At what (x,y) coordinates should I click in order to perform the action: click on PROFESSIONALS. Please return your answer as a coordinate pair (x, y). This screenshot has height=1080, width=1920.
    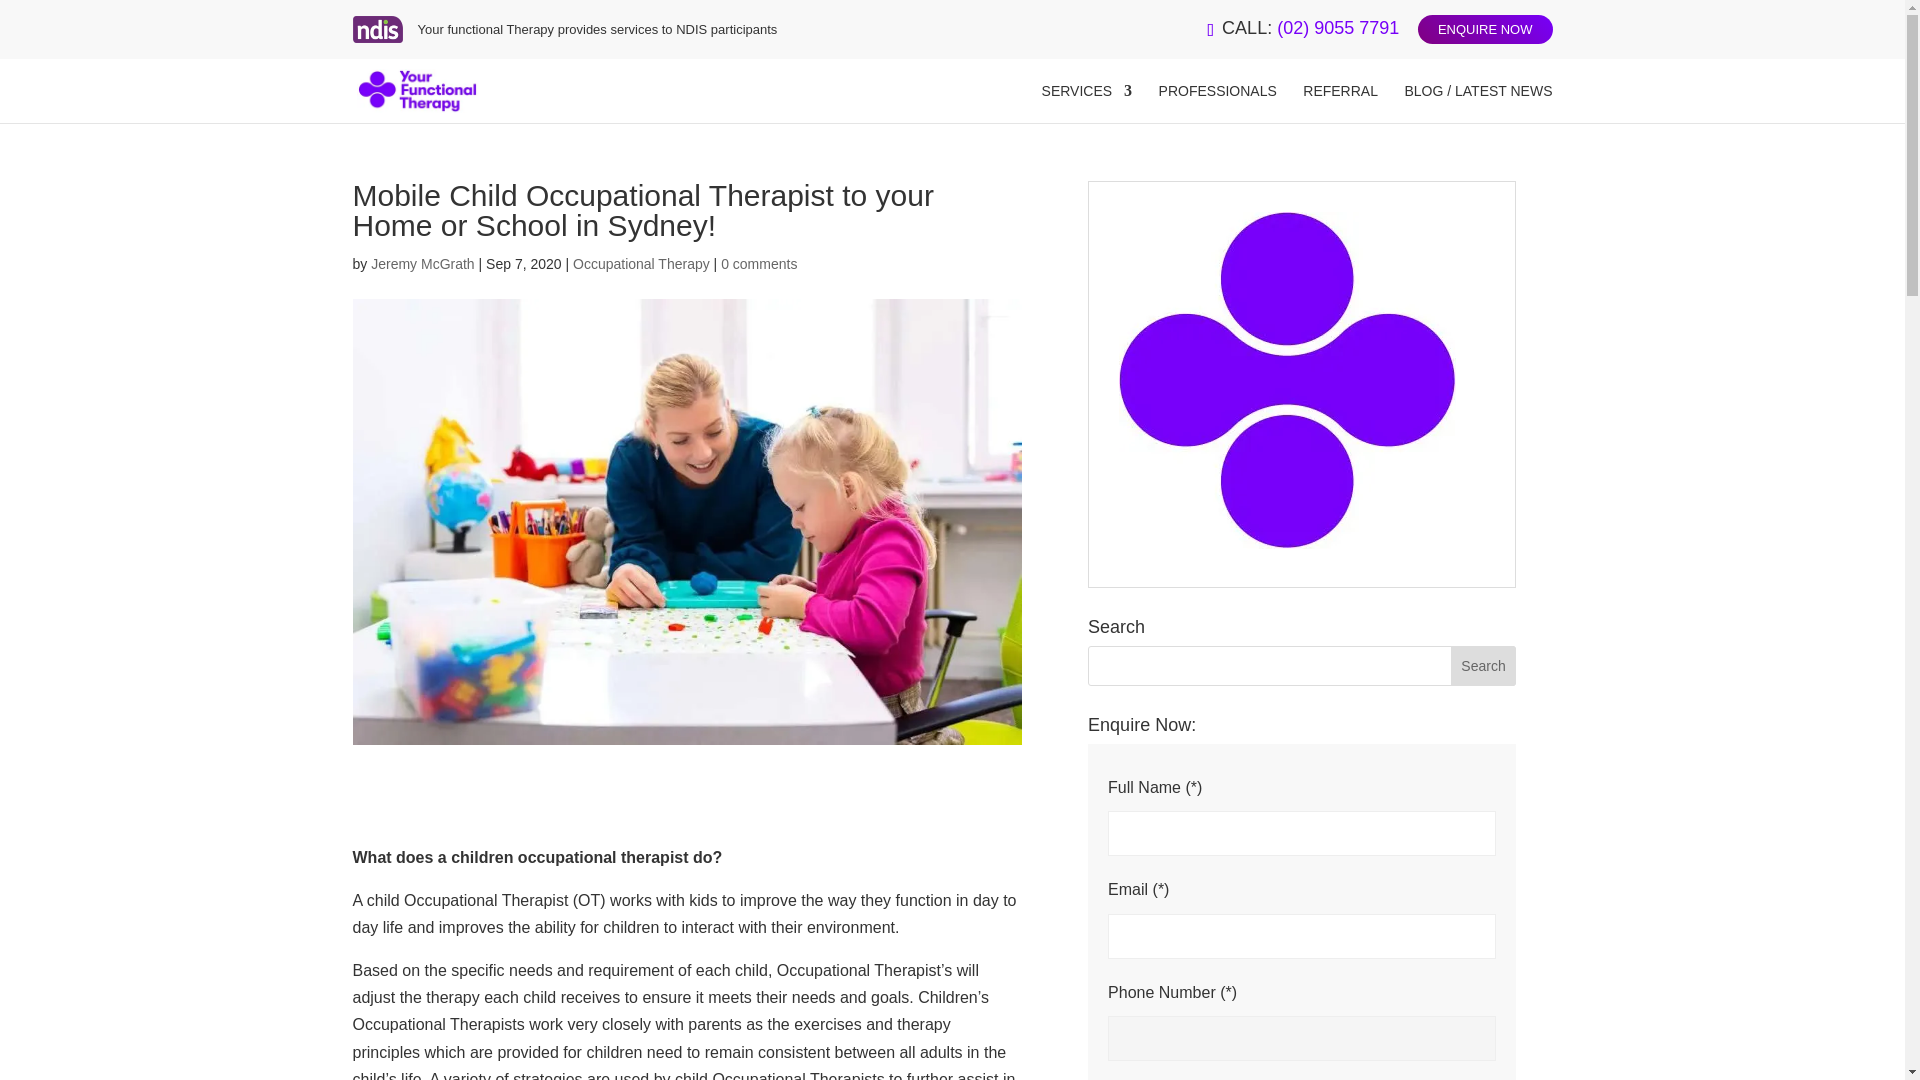
    Looking at the image, I should click on (1218, 104).